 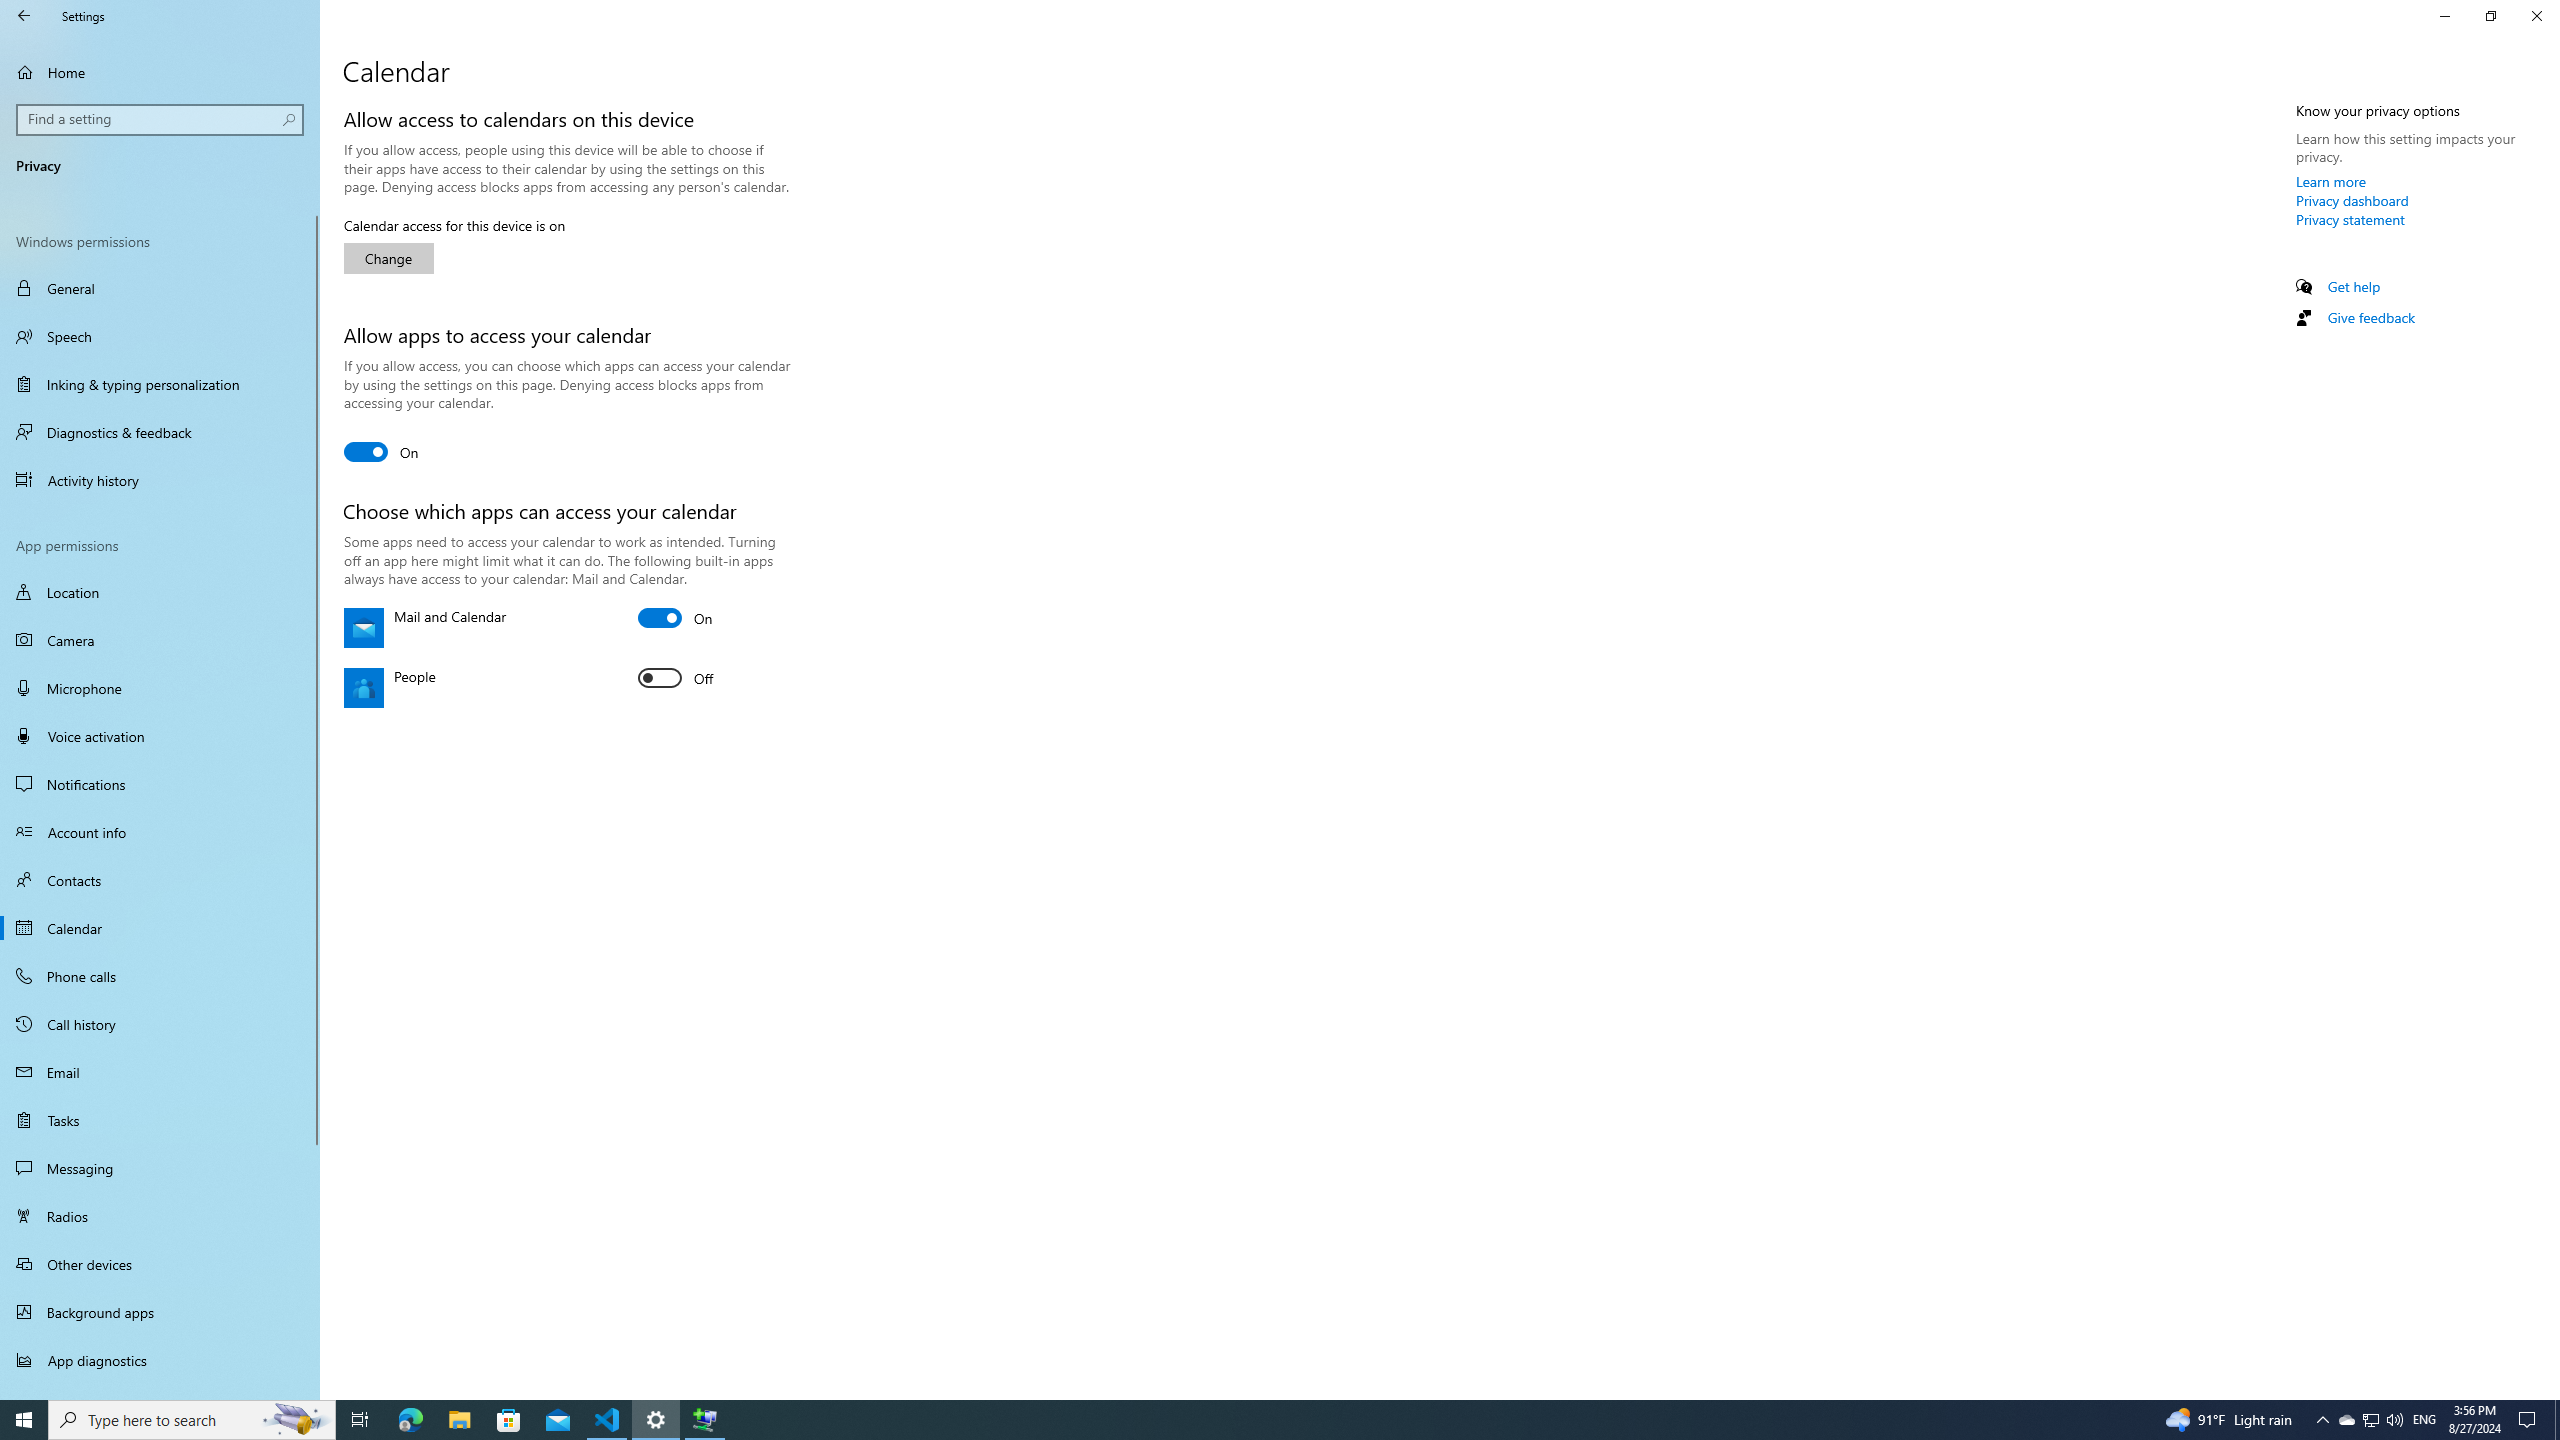 What do you see at coordinates (1242, 1420) in the screenshot?
I see `Running applications` at bounding box center [1242, 1420].